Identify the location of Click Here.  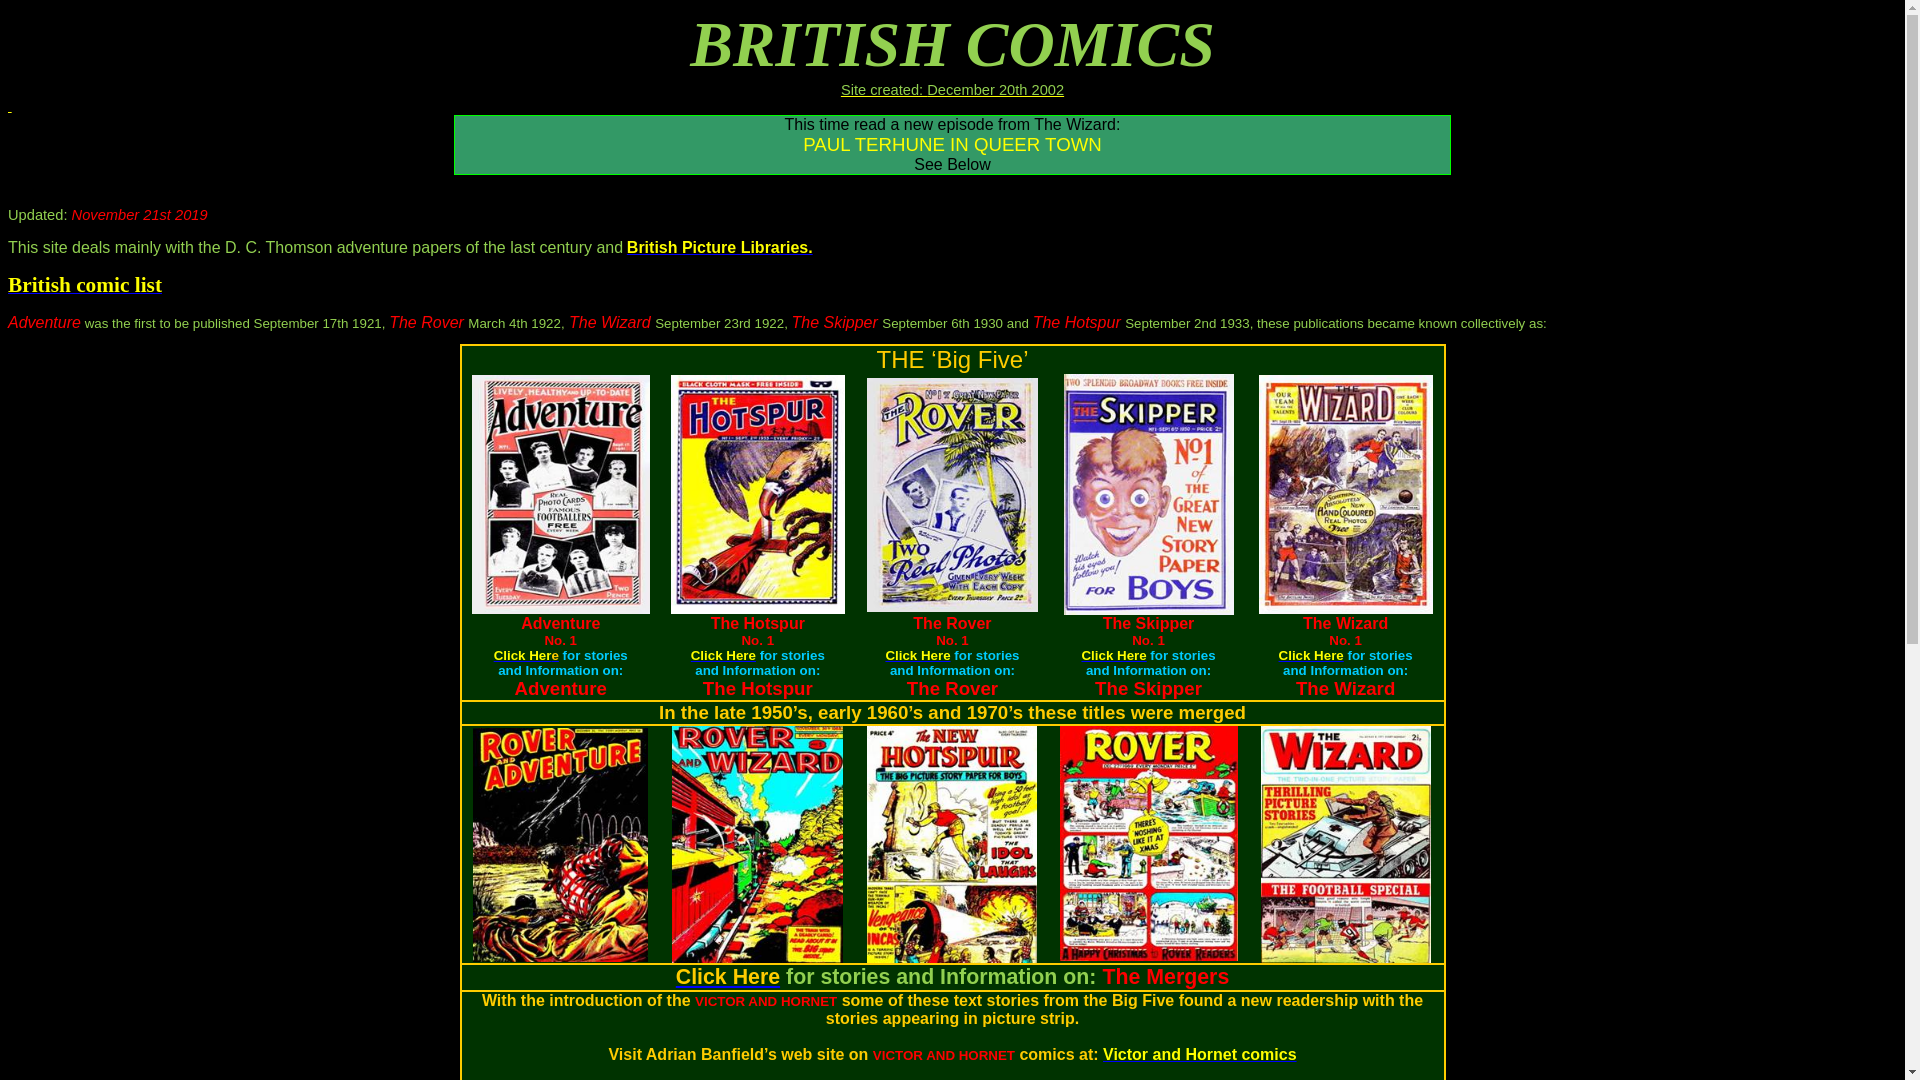
(728, 977).